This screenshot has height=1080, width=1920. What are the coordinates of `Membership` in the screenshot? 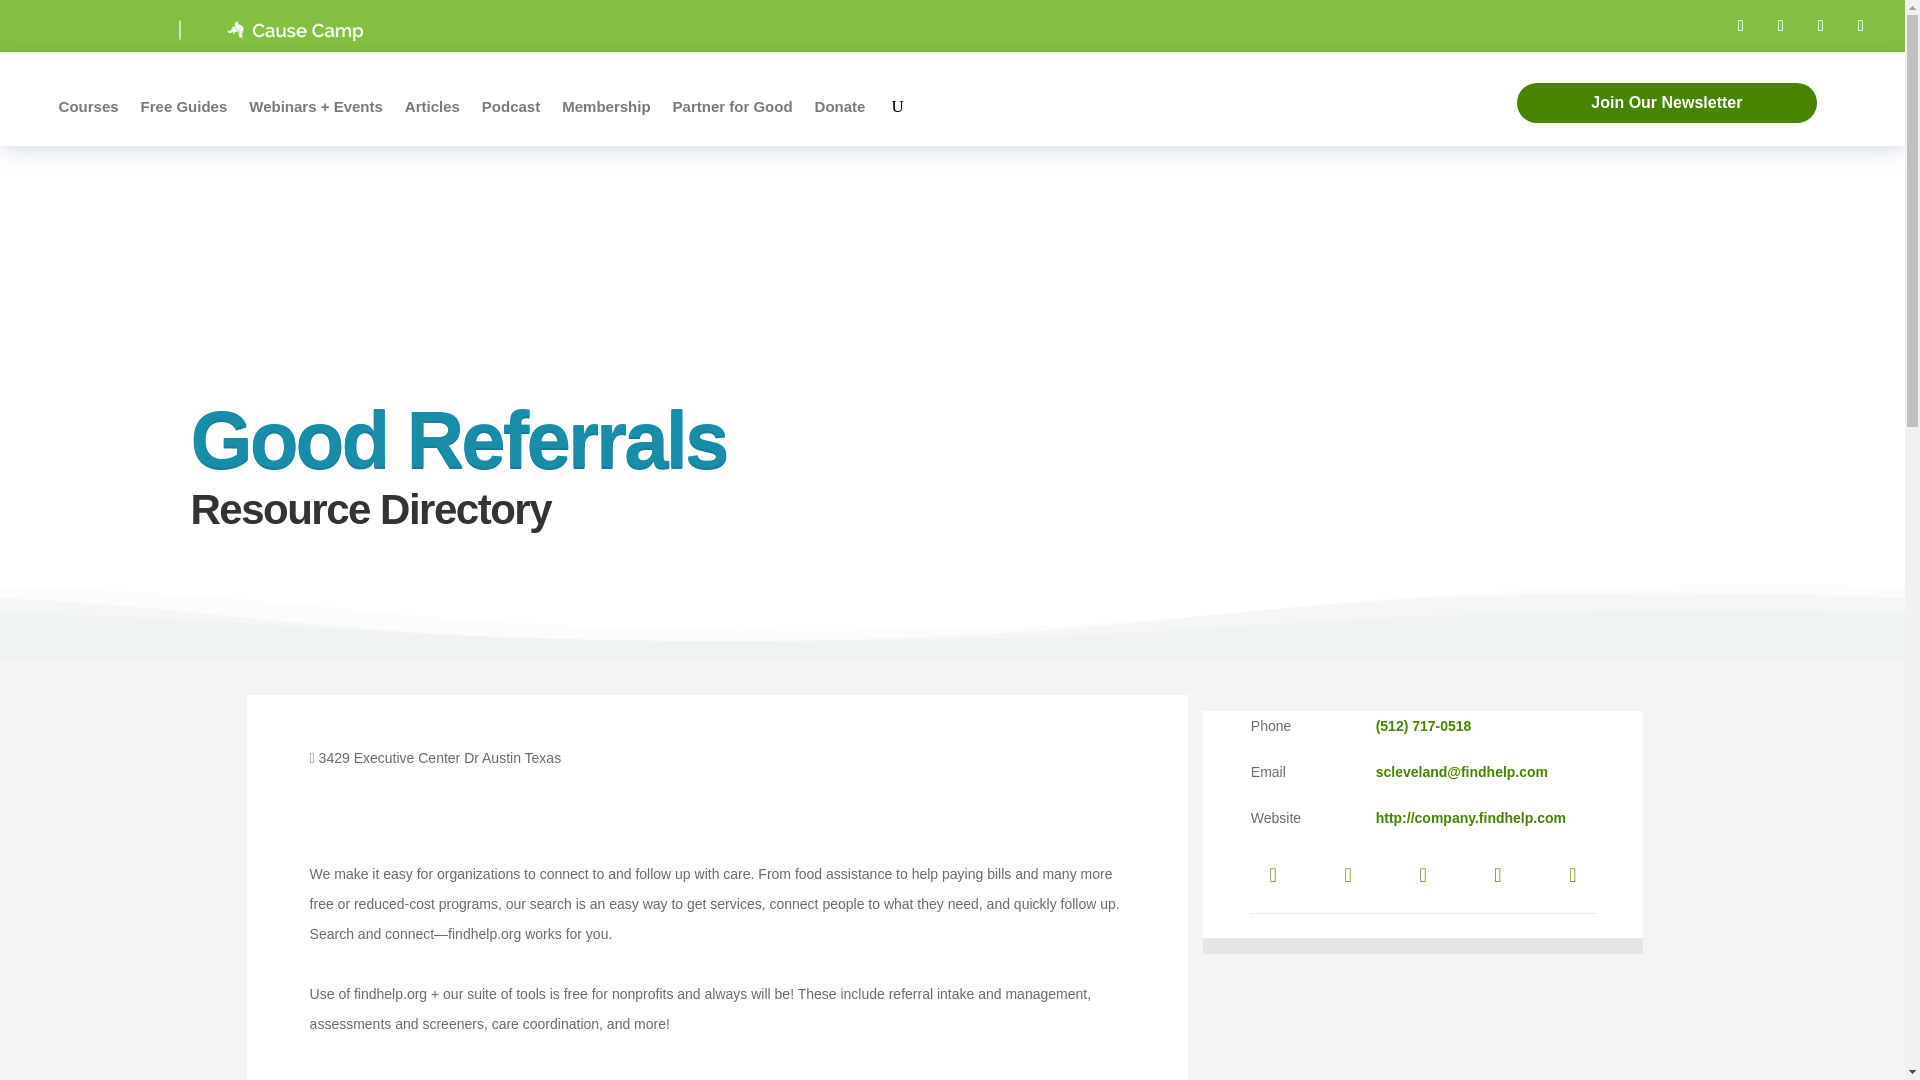 It's located at (606, 106).